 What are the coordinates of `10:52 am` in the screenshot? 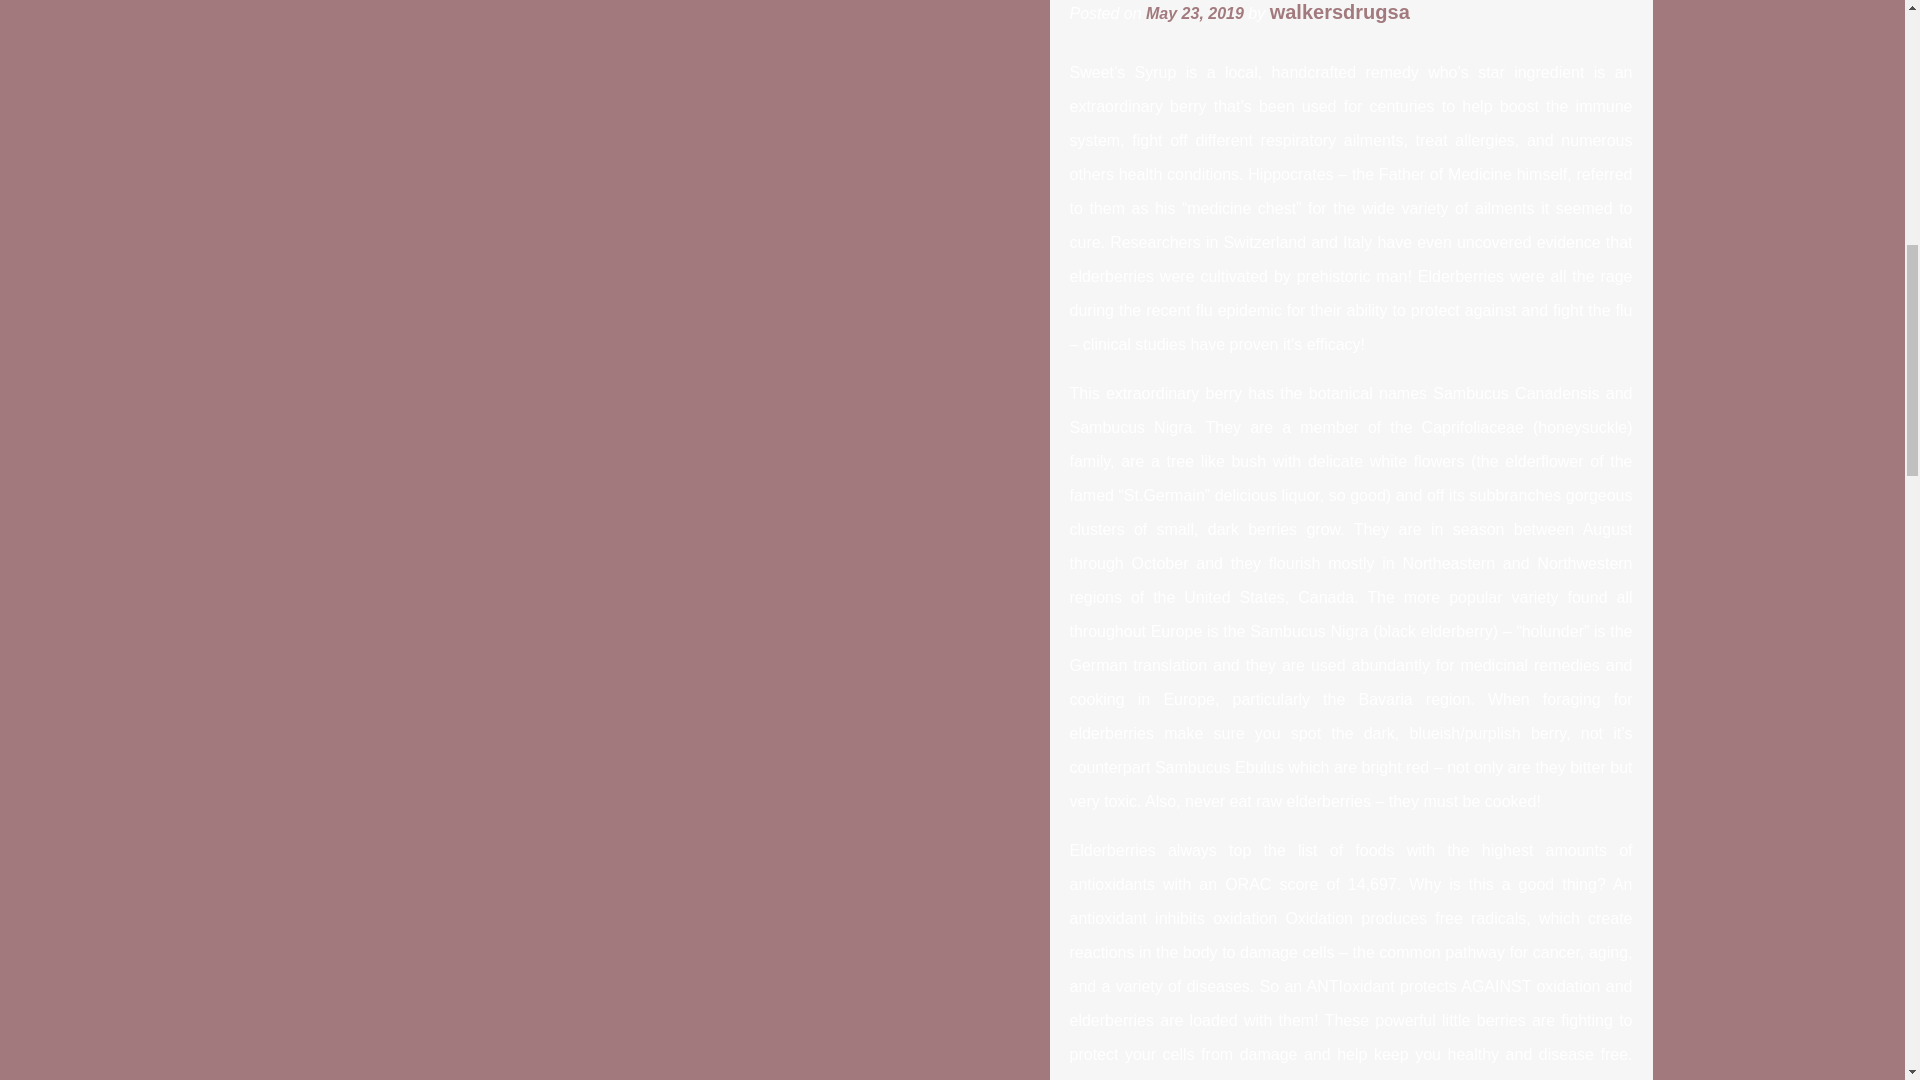 It's located at (1195, 13).